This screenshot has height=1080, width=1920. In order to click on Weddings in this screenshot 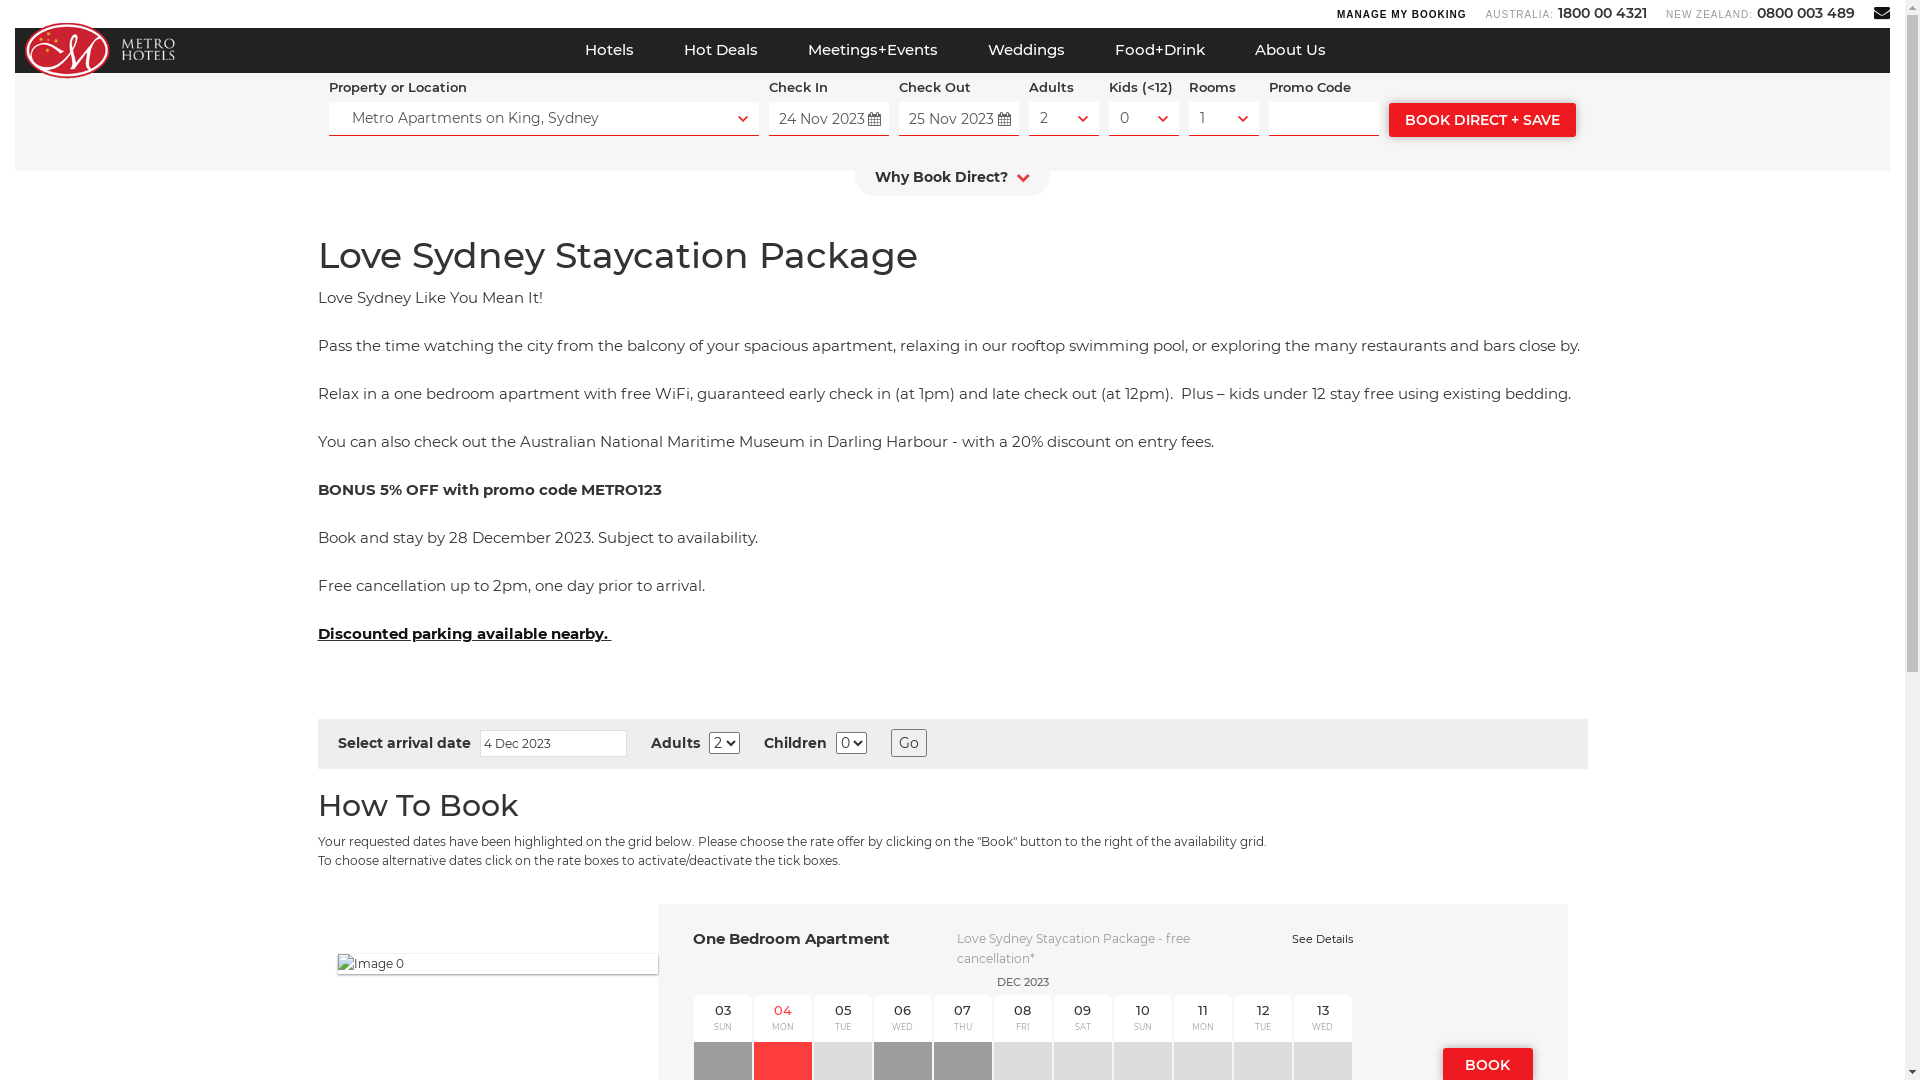, I will do `click(1026, 50)`.